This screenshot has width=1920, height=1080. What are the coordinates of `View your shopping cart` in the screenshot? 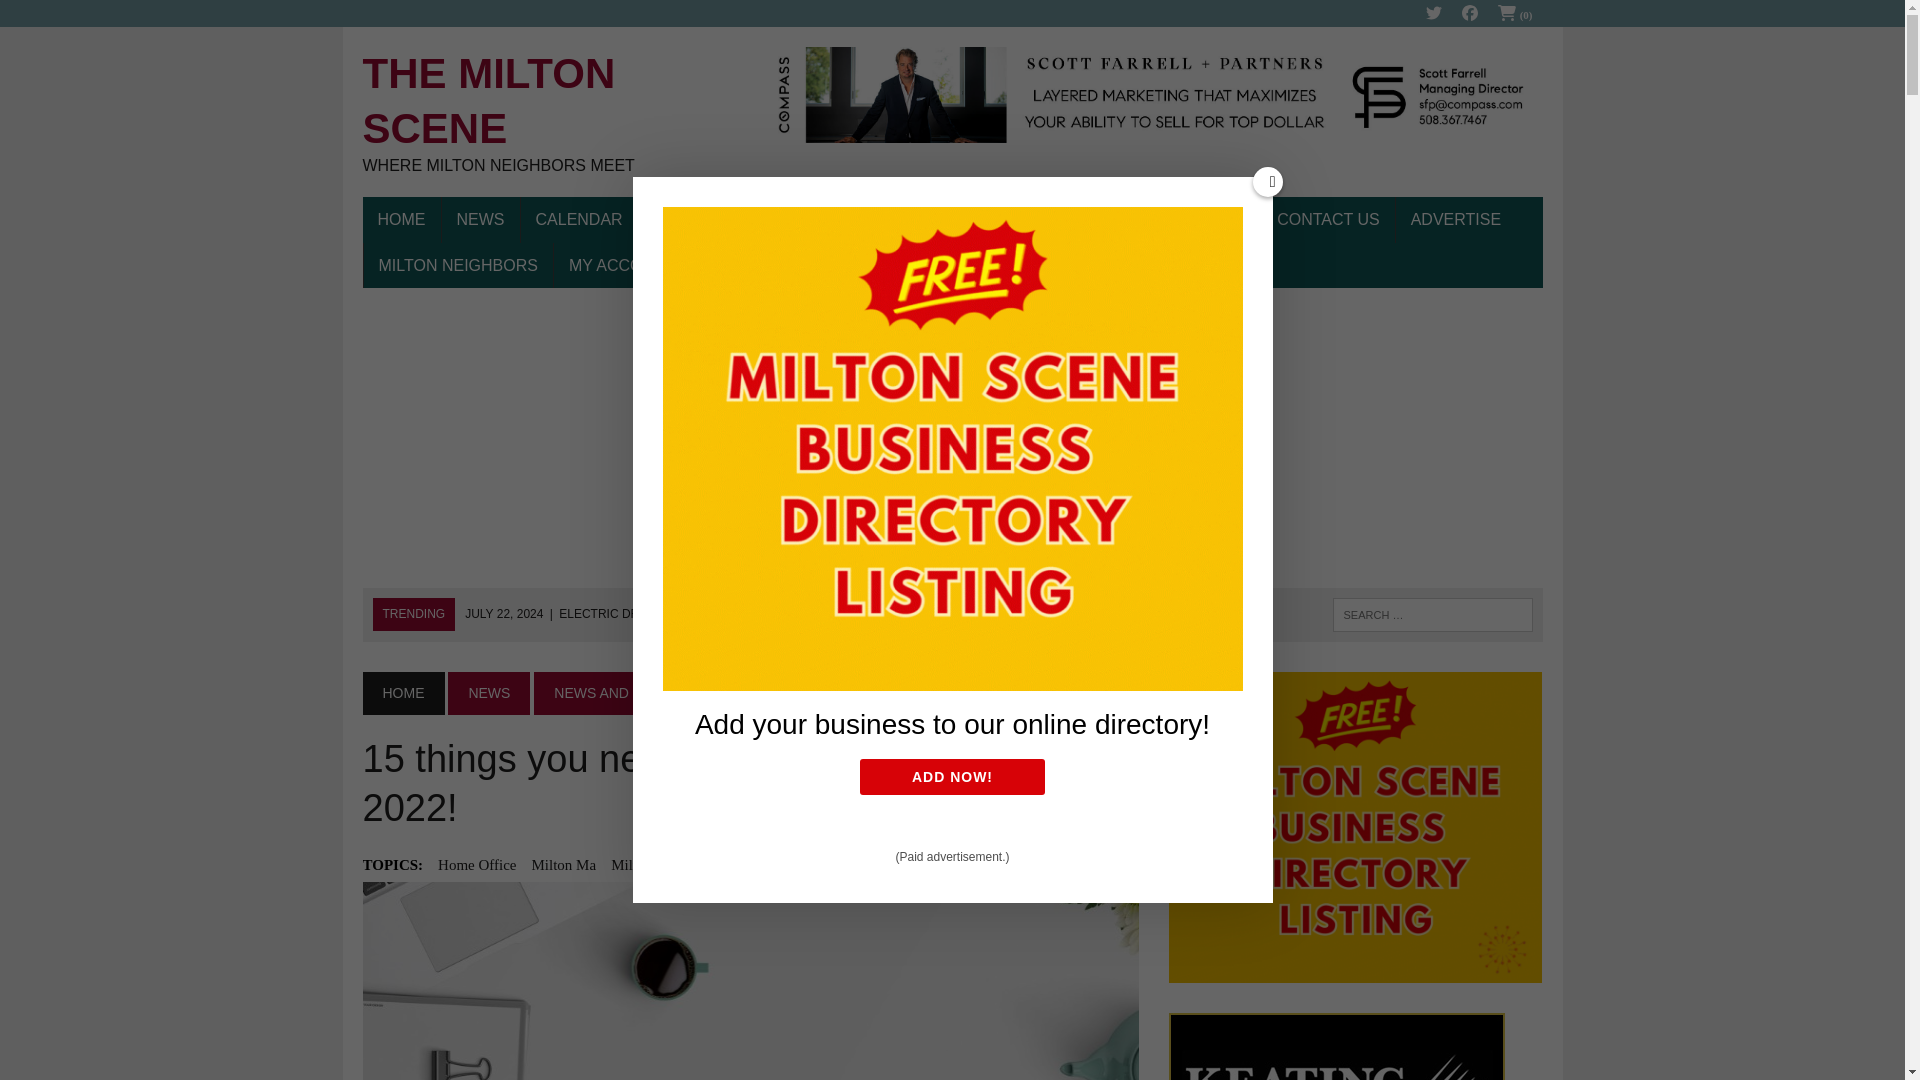 It's located at (744, 220).